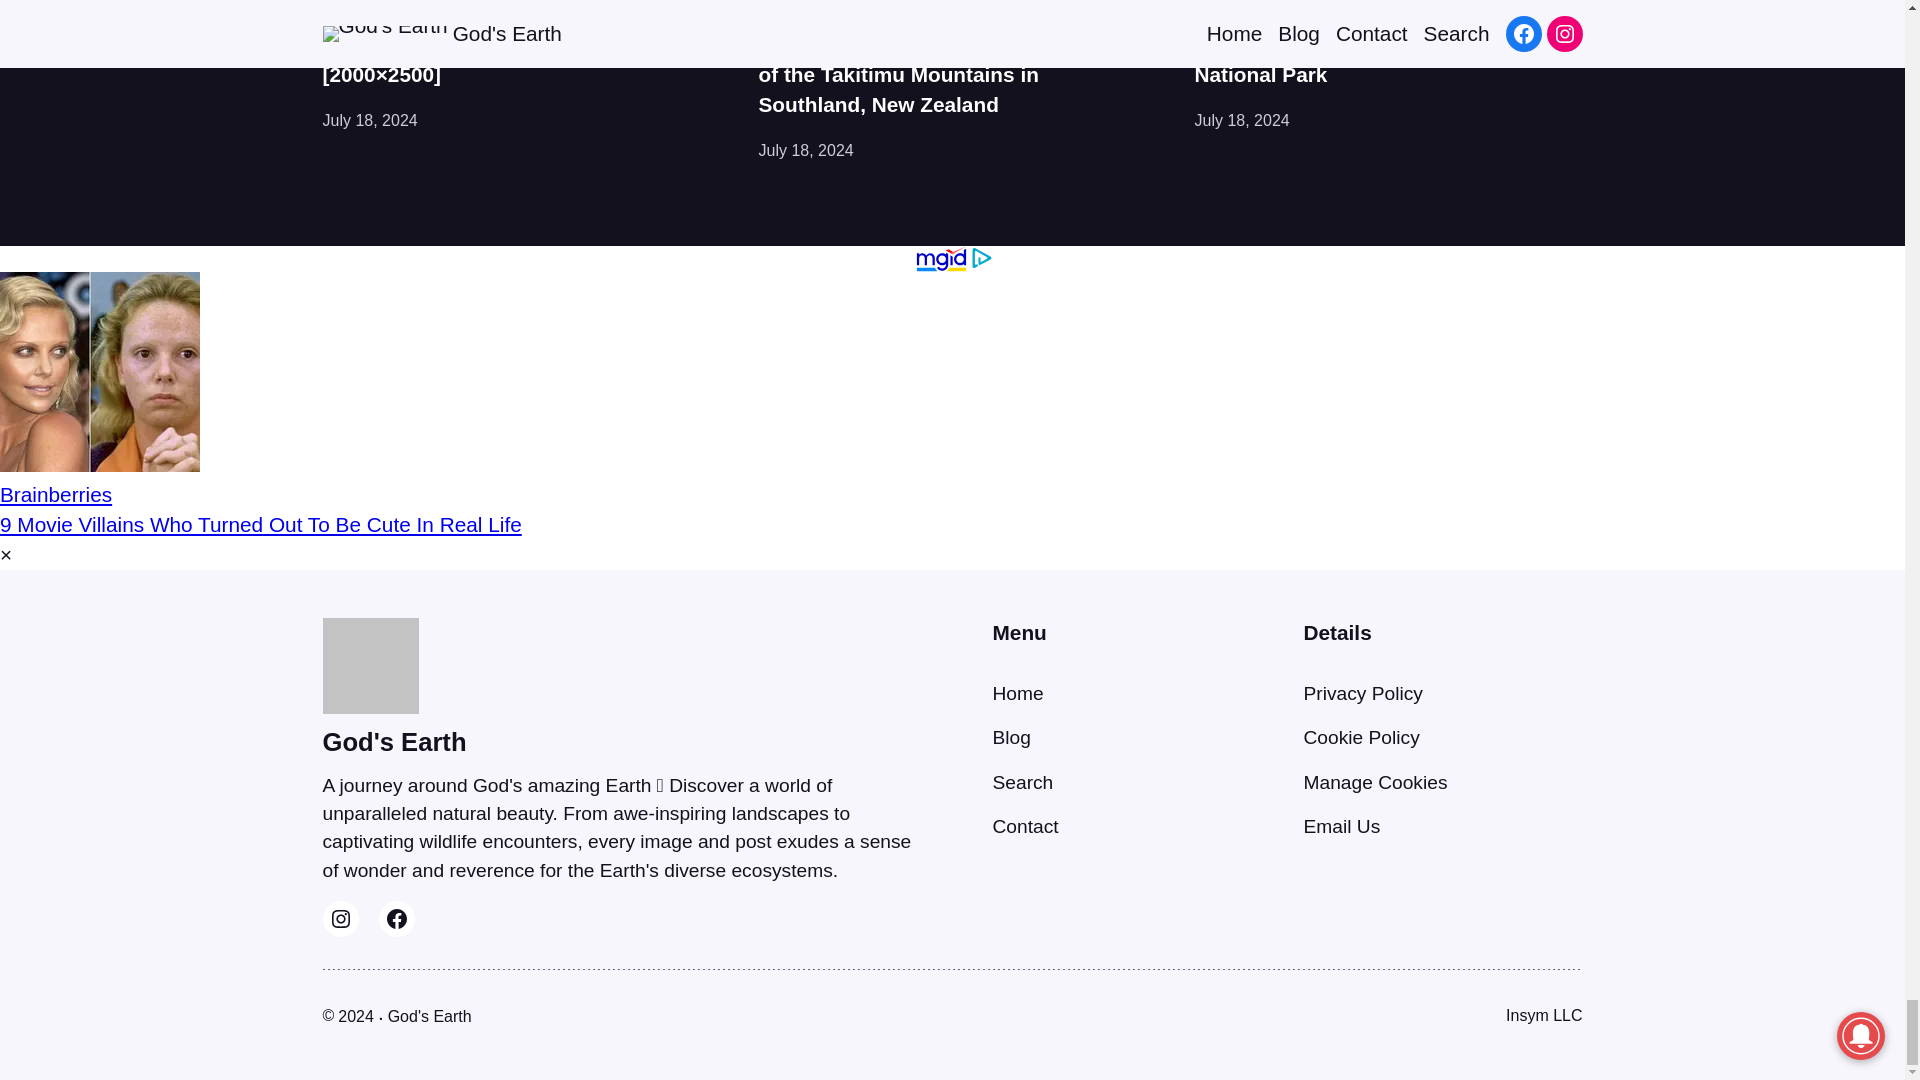  Describe the element at coordinates (341, 8) in the screenshot. I see `Earth` at that location.